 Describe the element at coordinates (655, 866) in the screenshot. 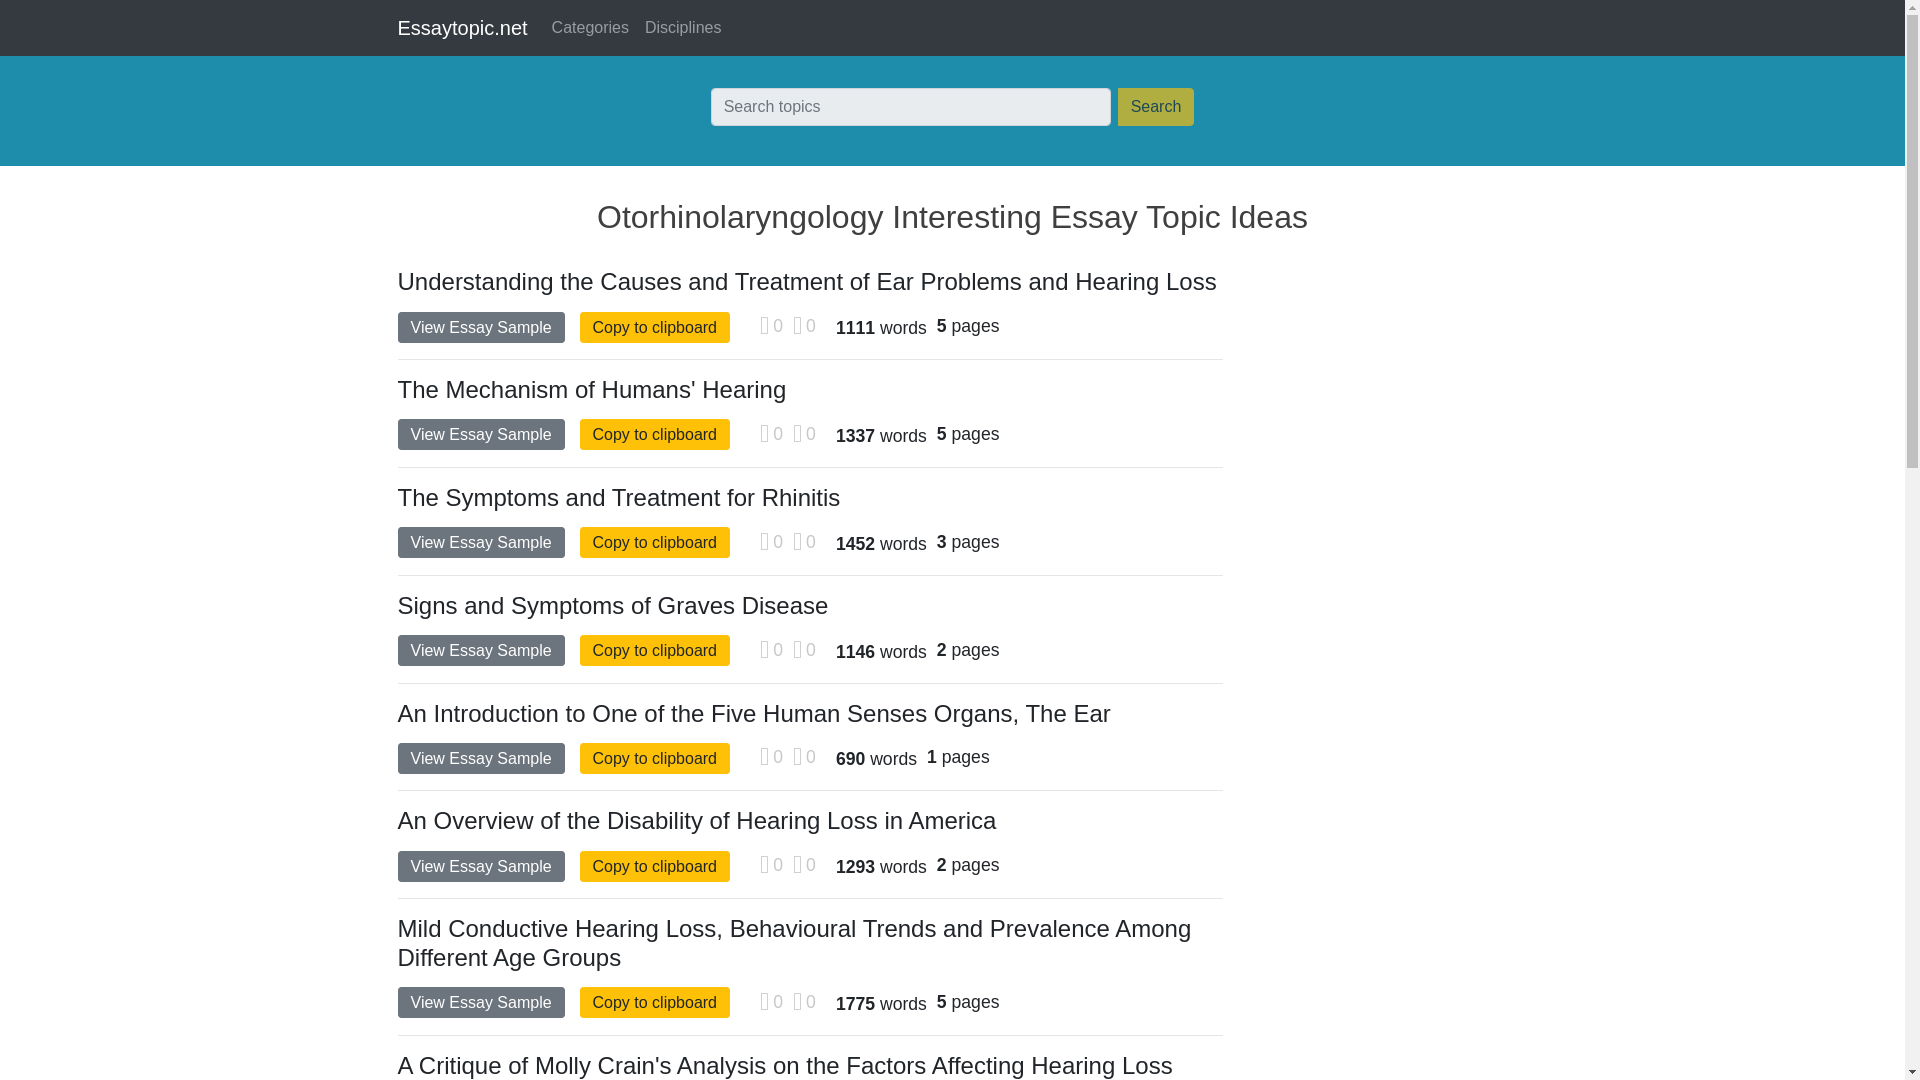

I see `Copy to clipboard` at that location.